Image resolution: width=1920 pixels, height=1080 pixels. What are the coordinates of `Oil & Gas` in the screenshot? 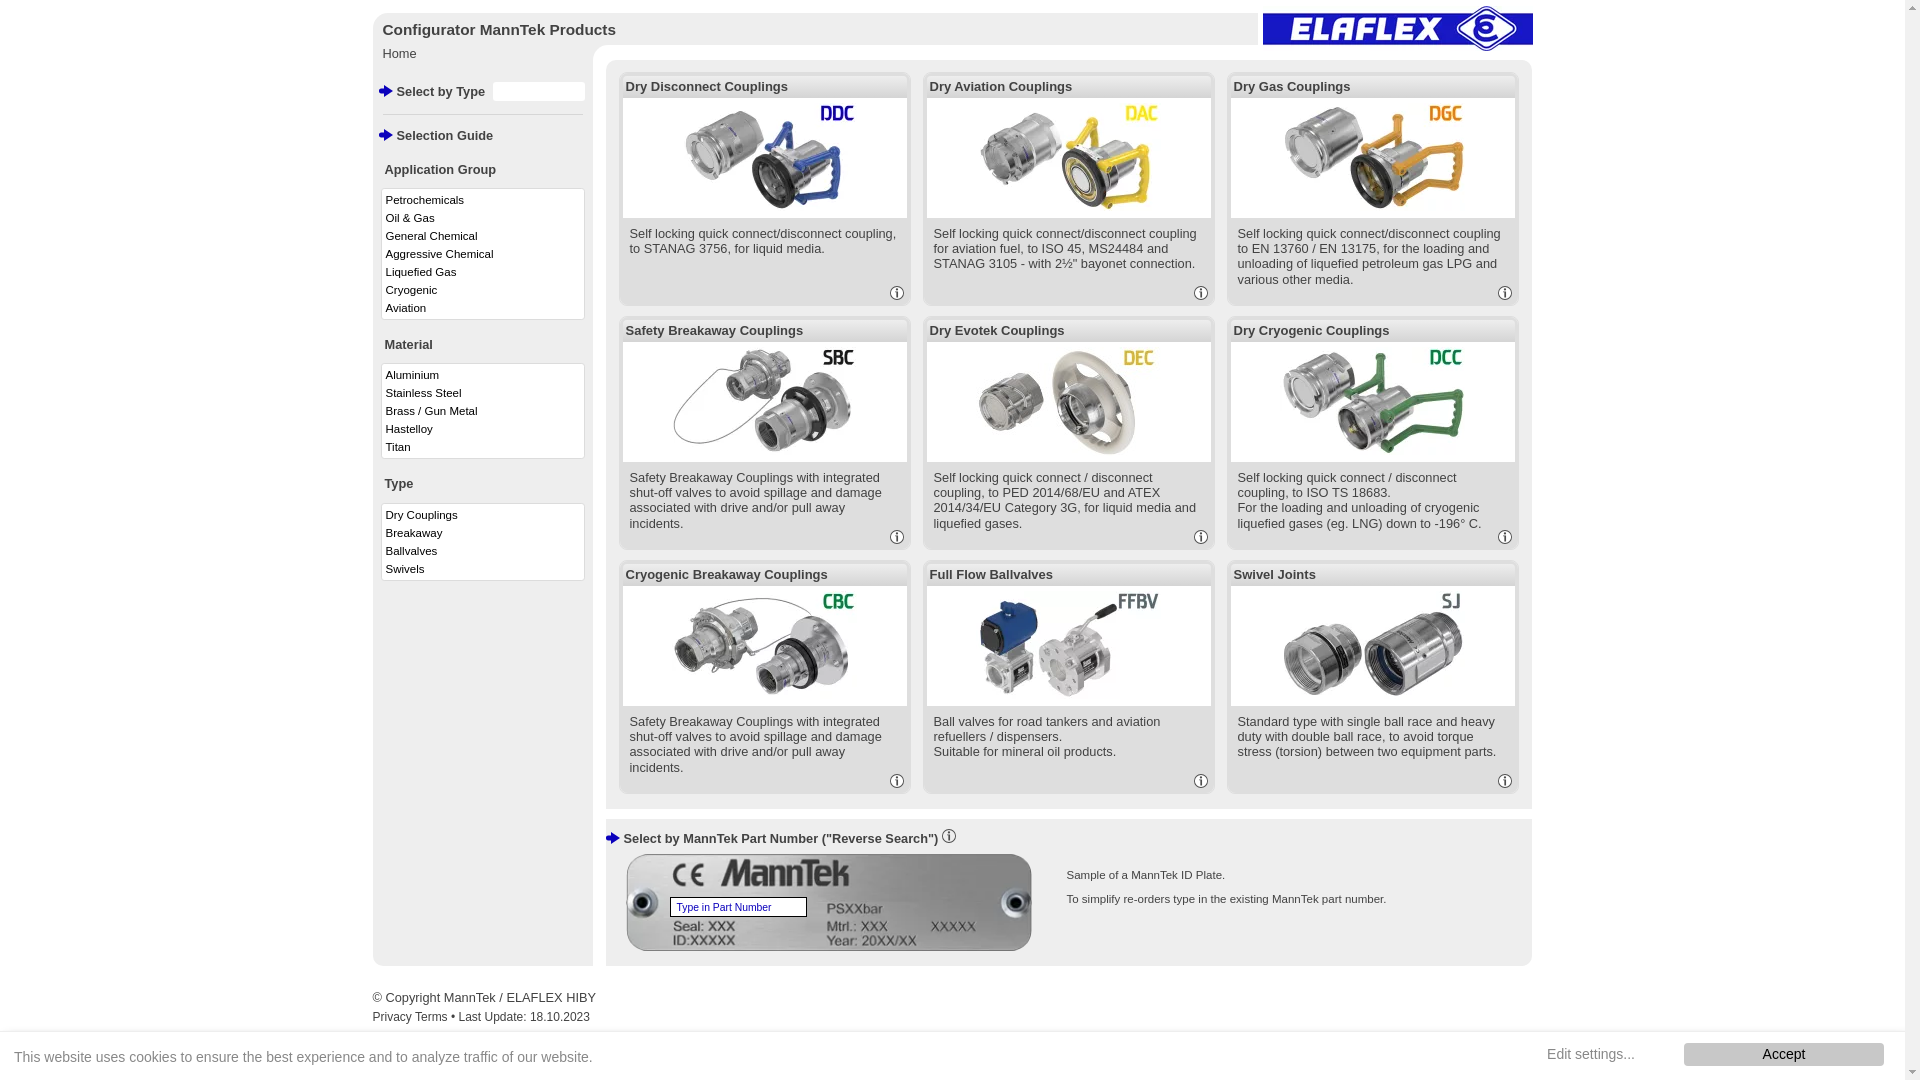 It's located at (483, 218).